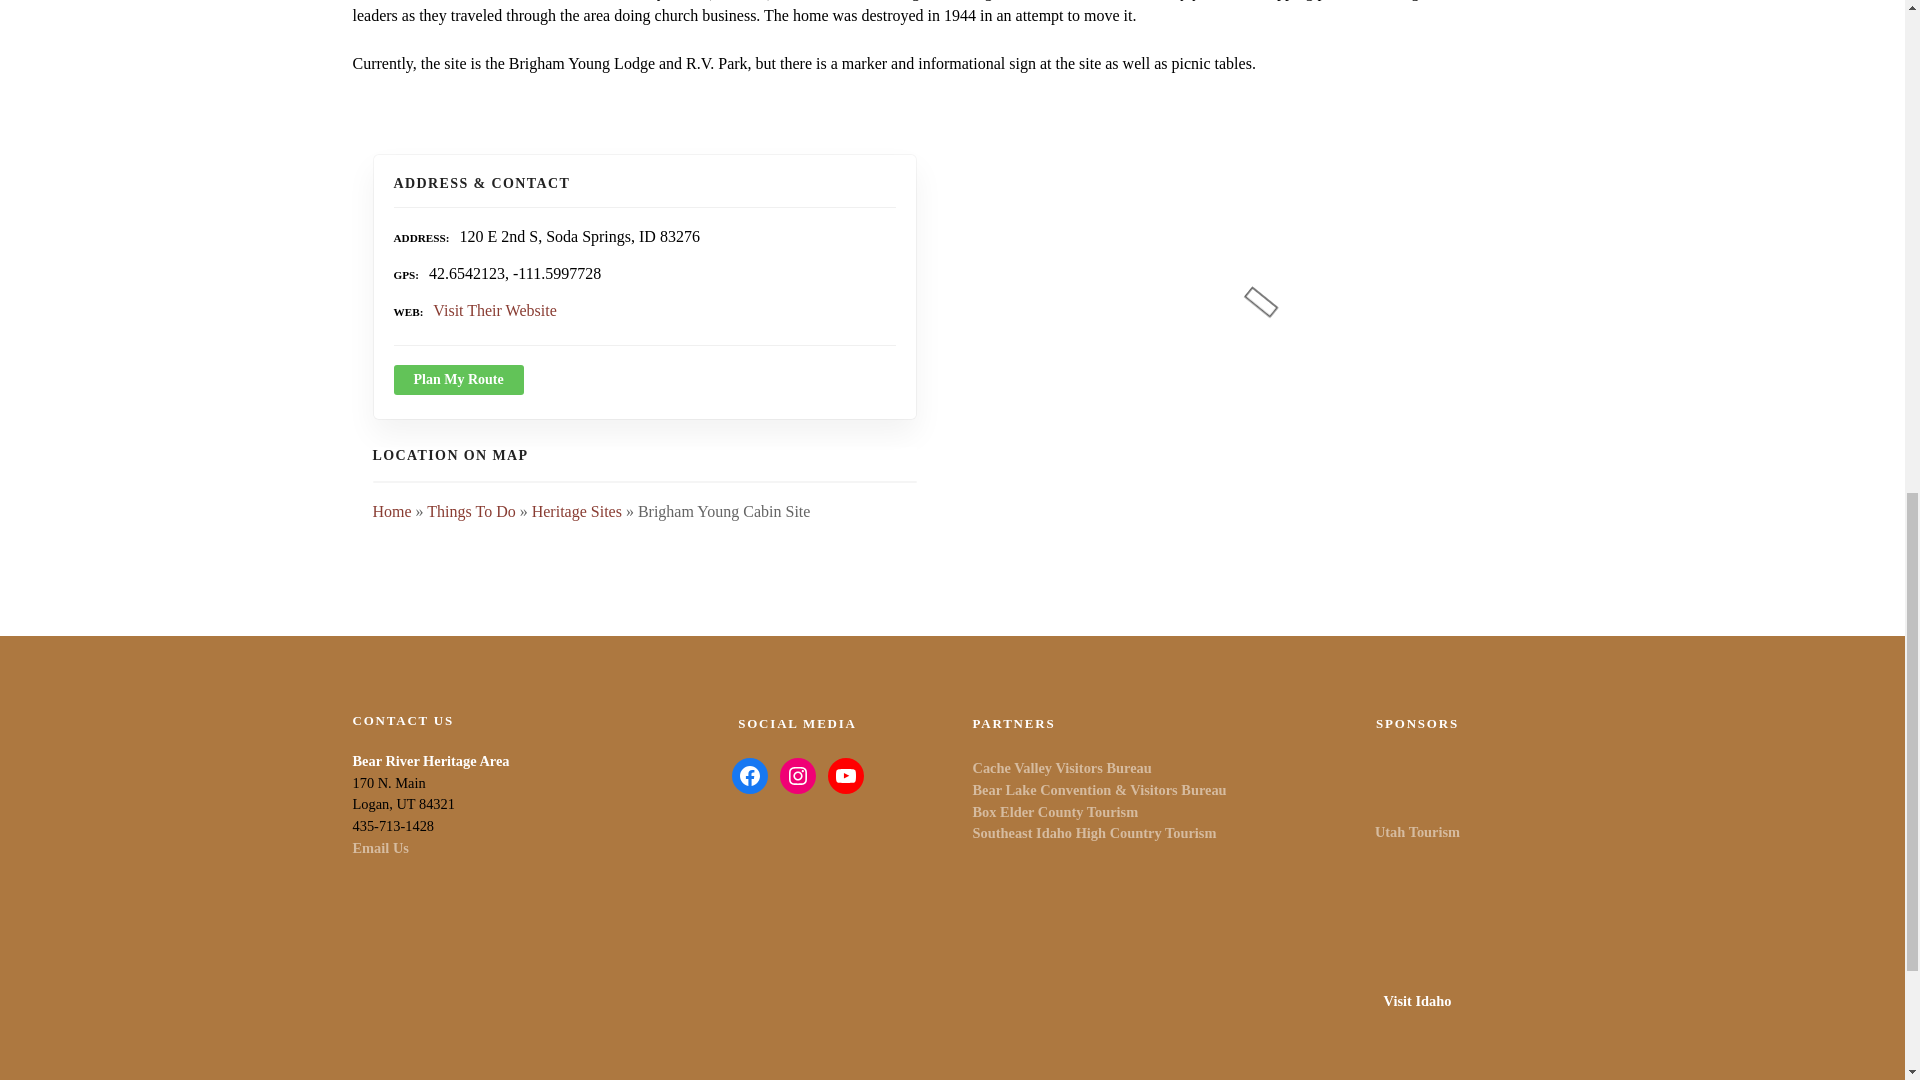 The image size is (1920, 1080). Describe the element at coordinates (494, 310) in the screenshot. I see `Visit Their Website` at that location.